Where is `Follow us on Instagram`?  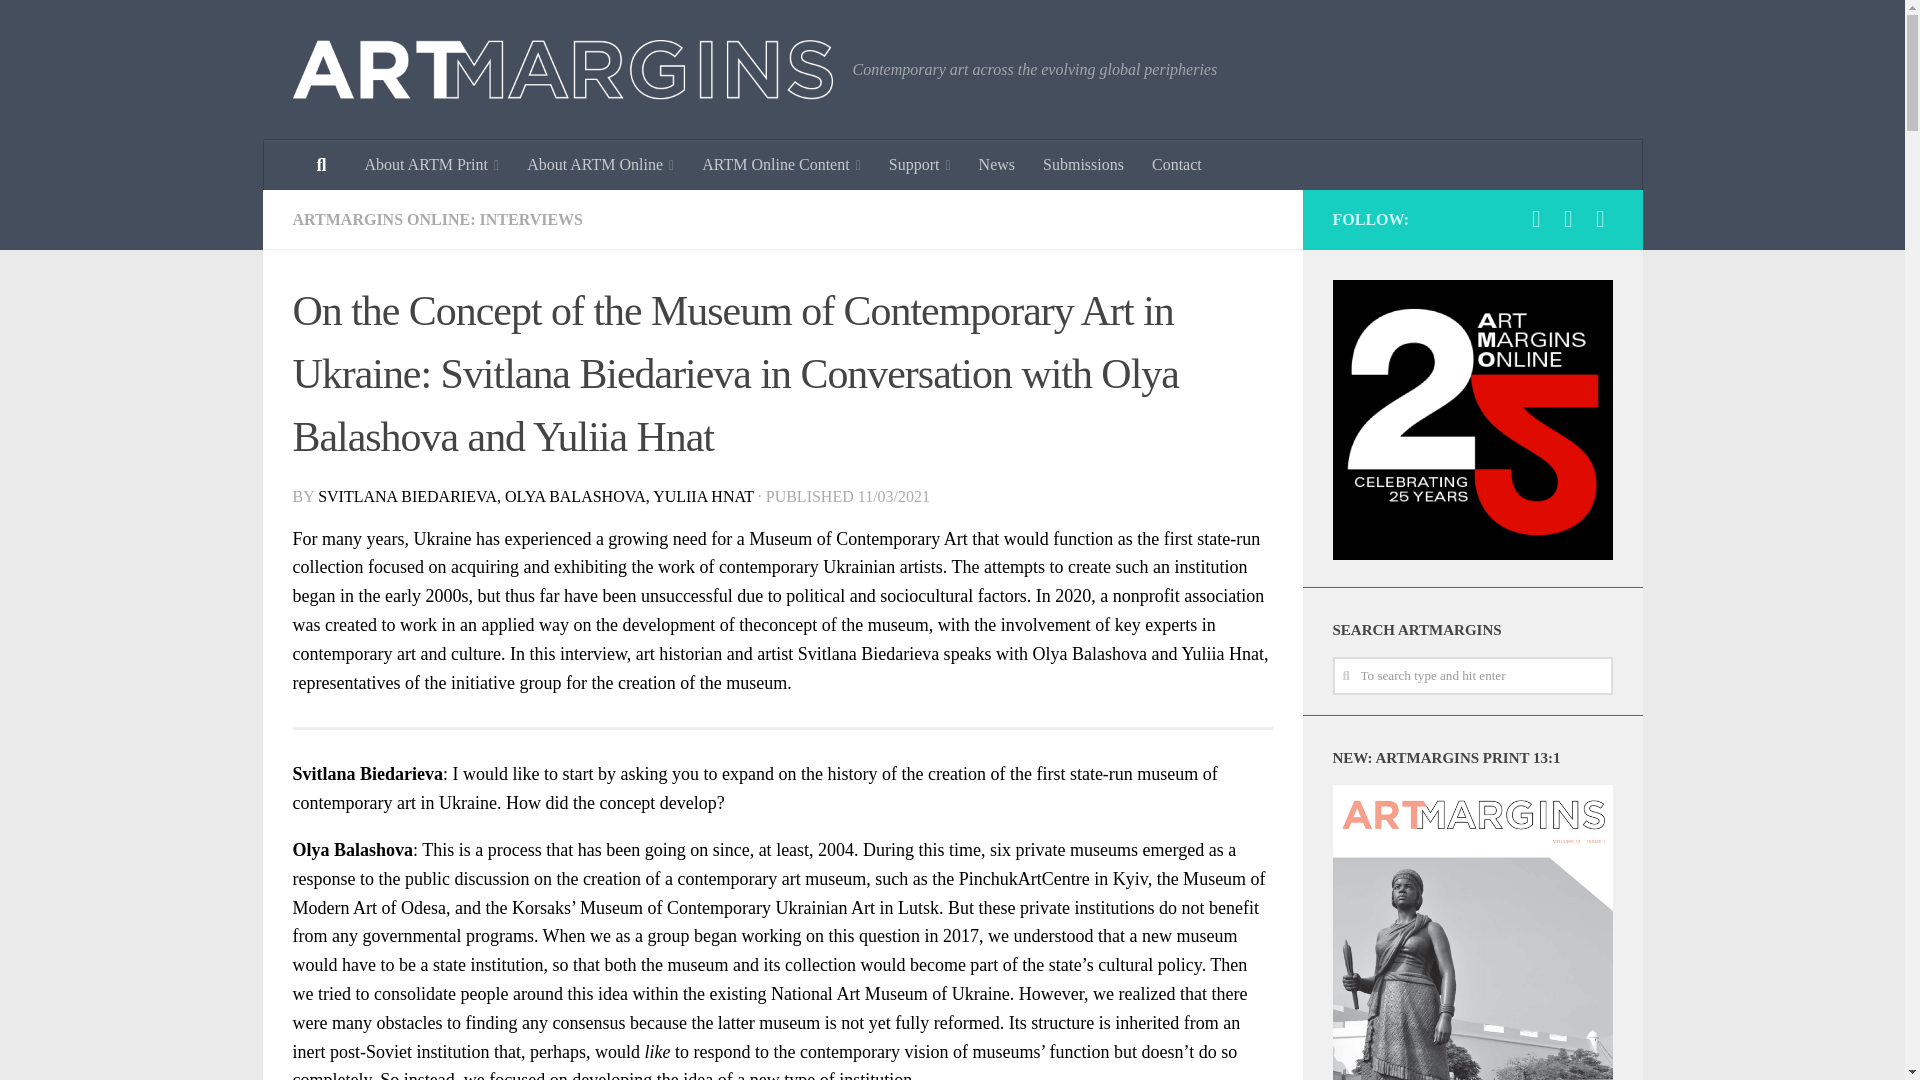 Follow us on Instagram is located at coordinates (1568, 219).